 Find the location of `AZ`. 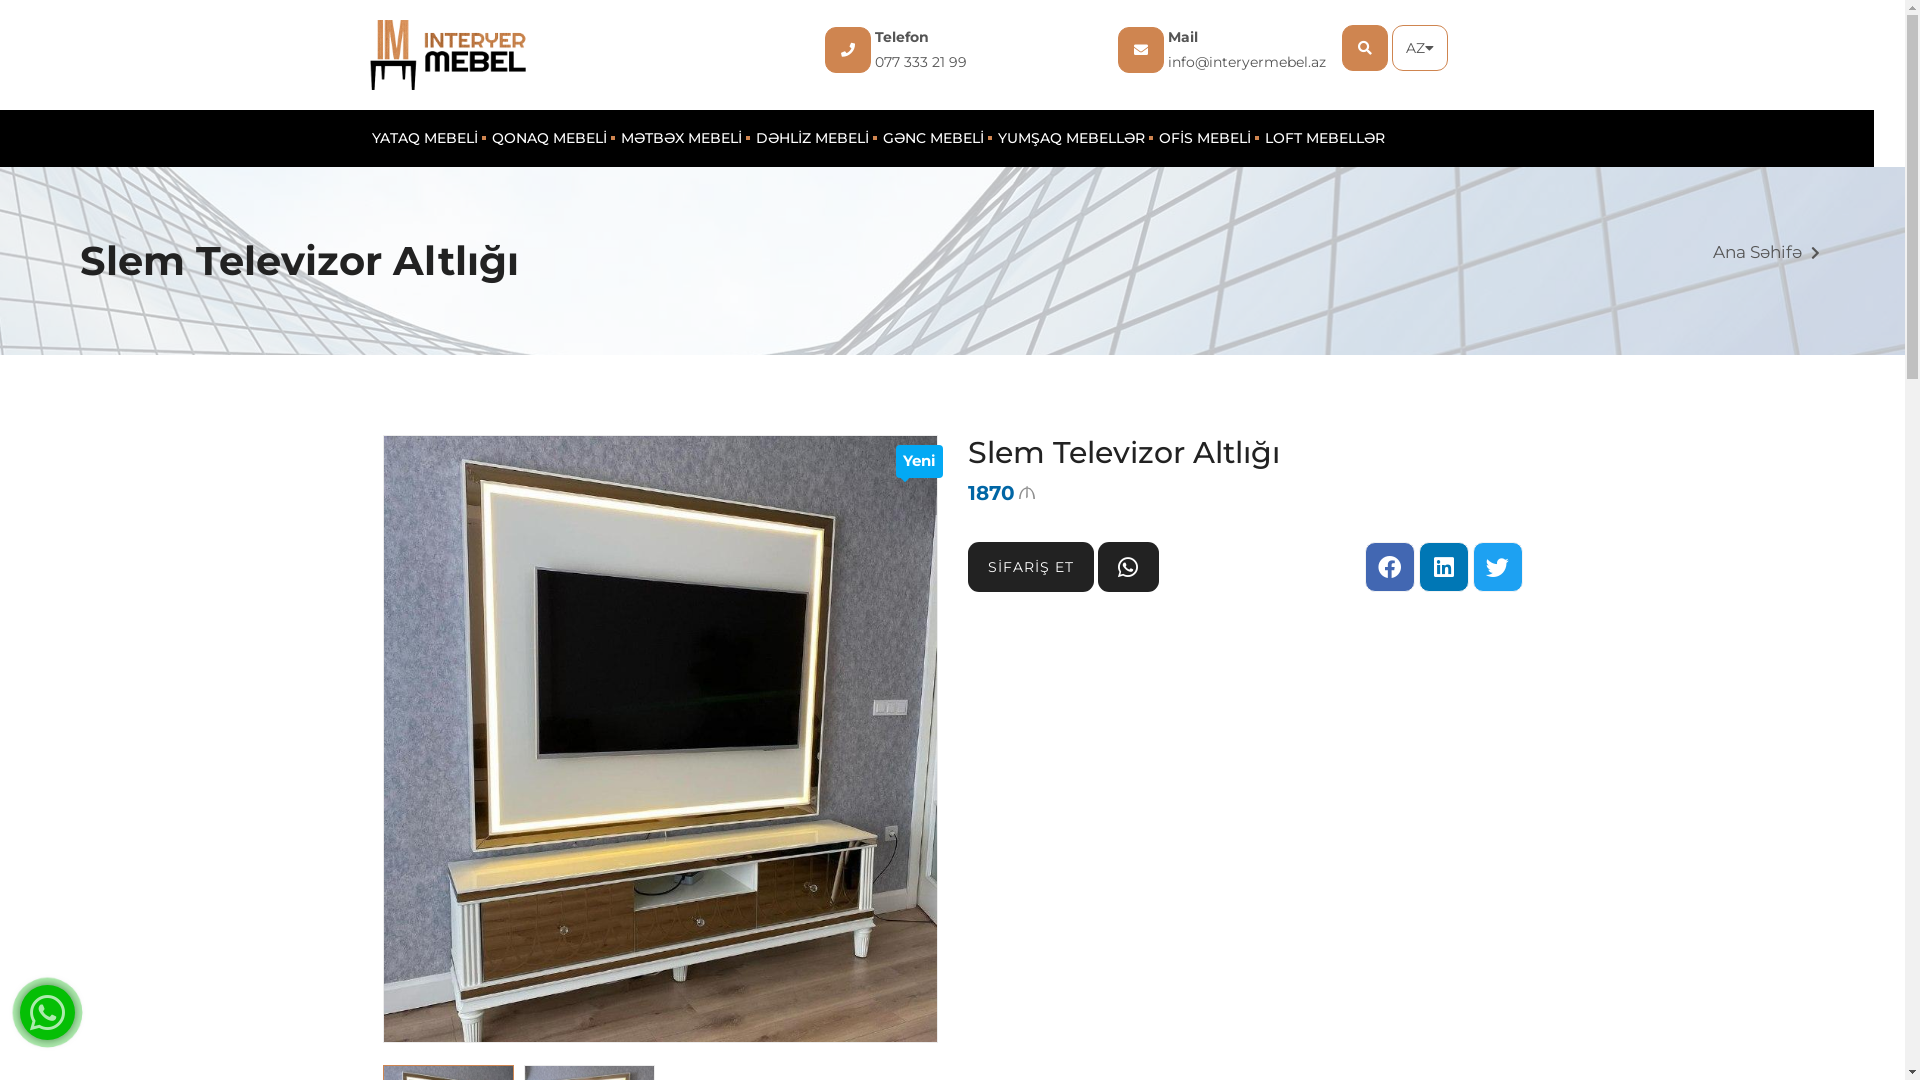

AZ is located at coordinates (1420, 48).